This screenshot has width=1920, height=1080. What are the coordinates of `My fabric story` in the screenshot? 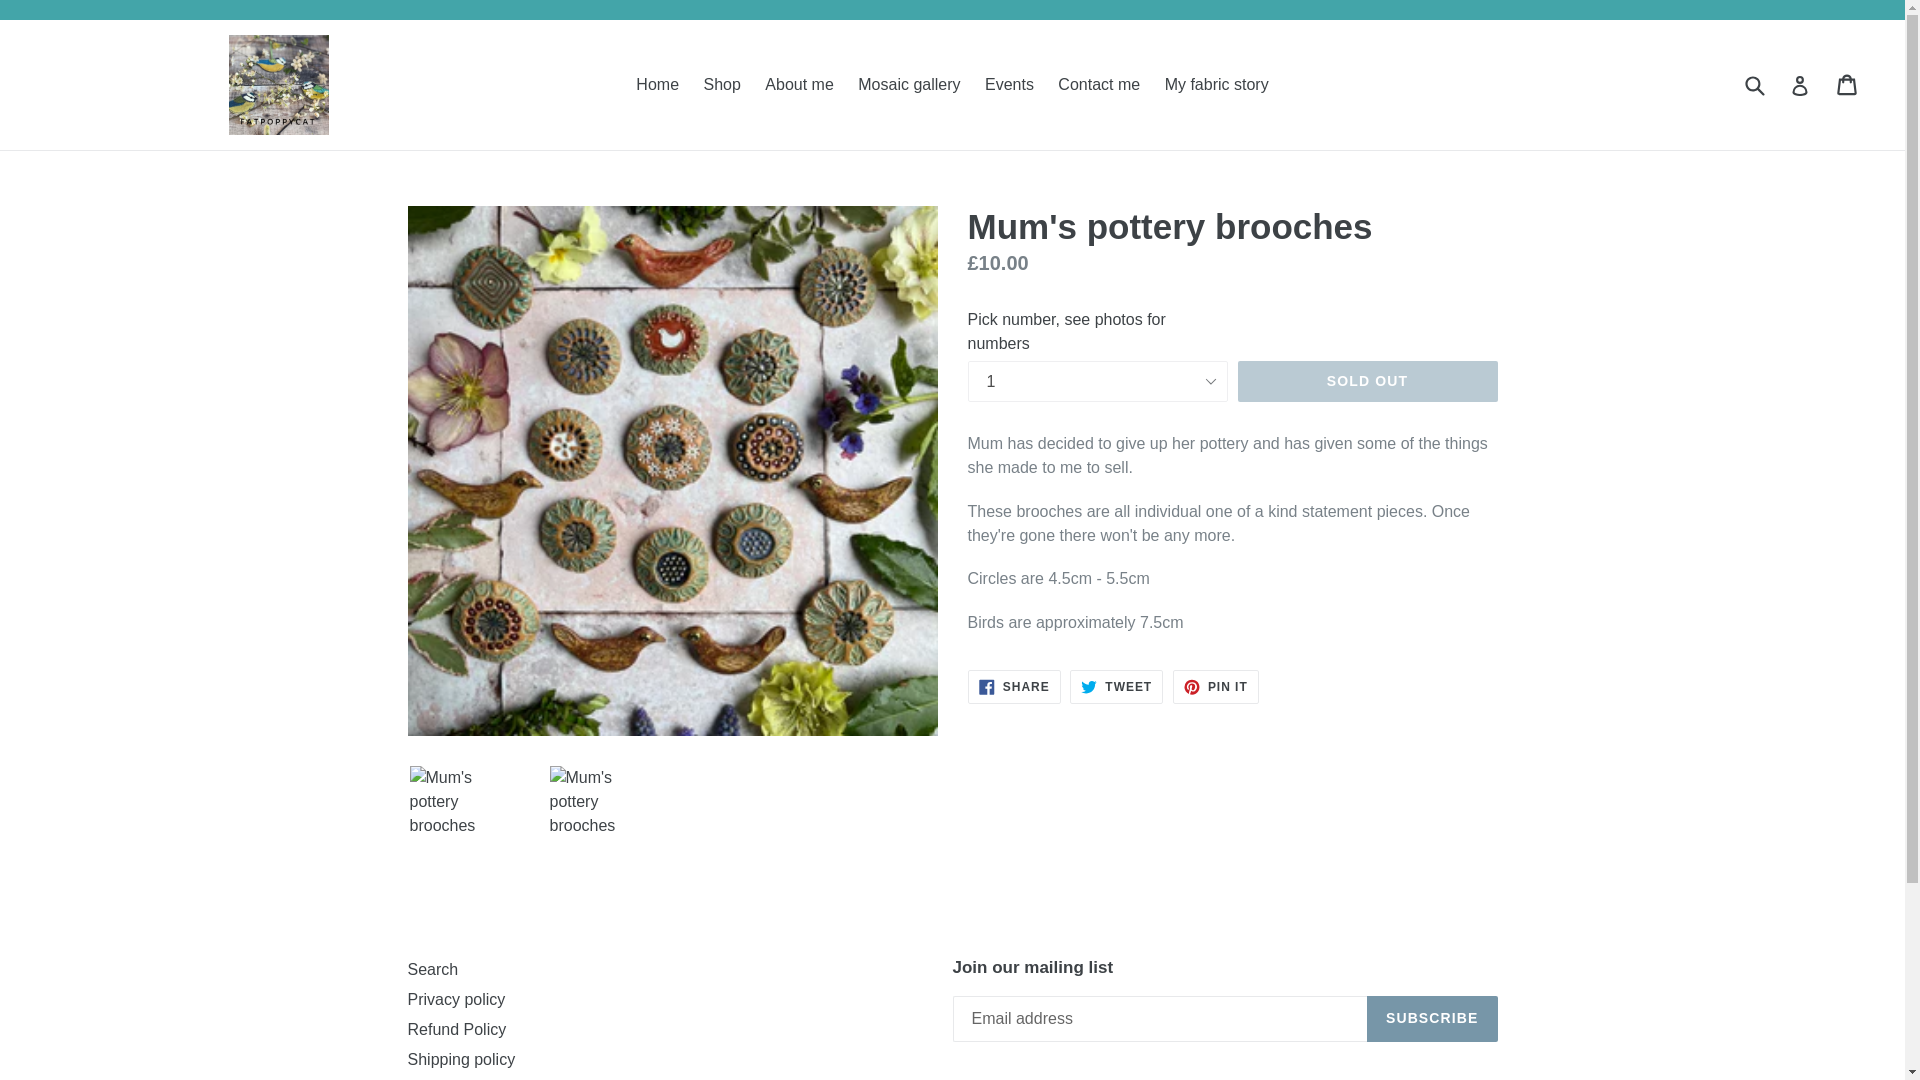 It's located at (1216, 85).